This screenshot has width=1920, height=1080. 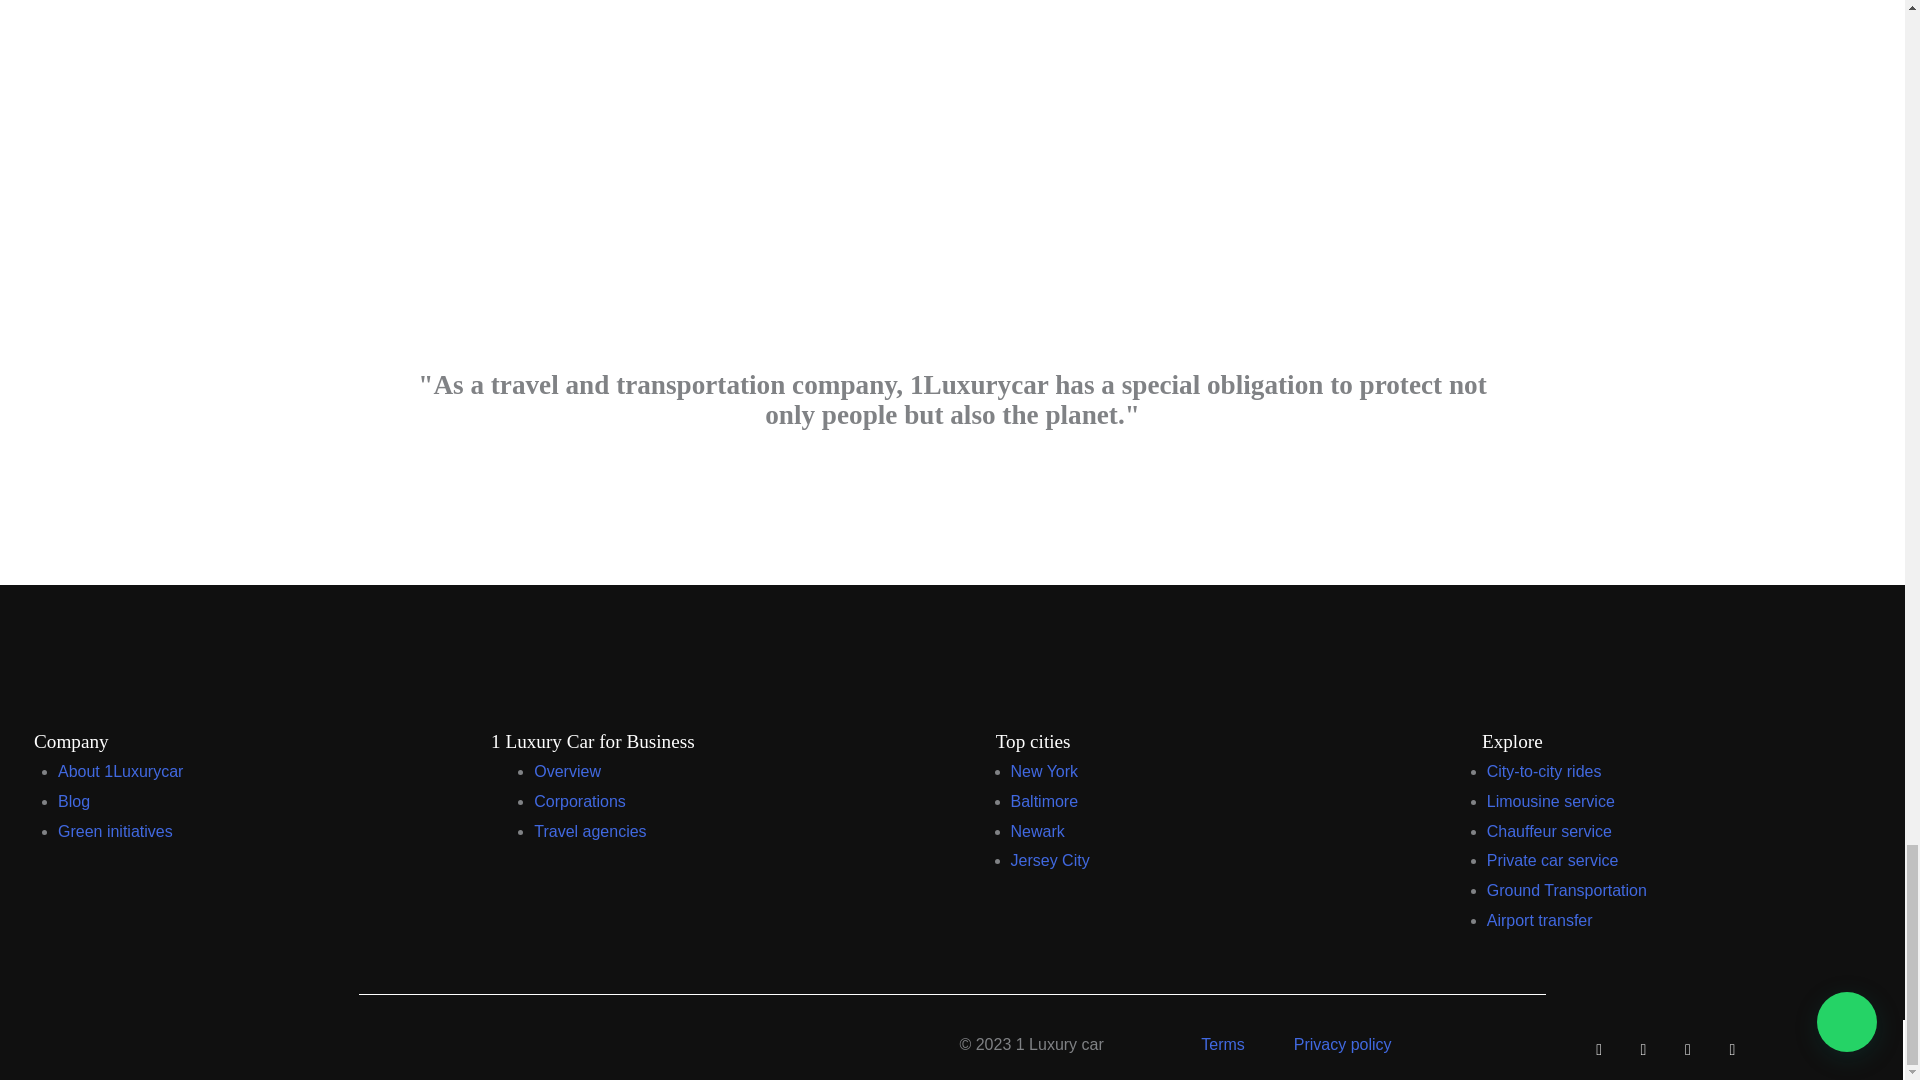 I want to click on About 1Luxurycar, so click(x=120, y=770).